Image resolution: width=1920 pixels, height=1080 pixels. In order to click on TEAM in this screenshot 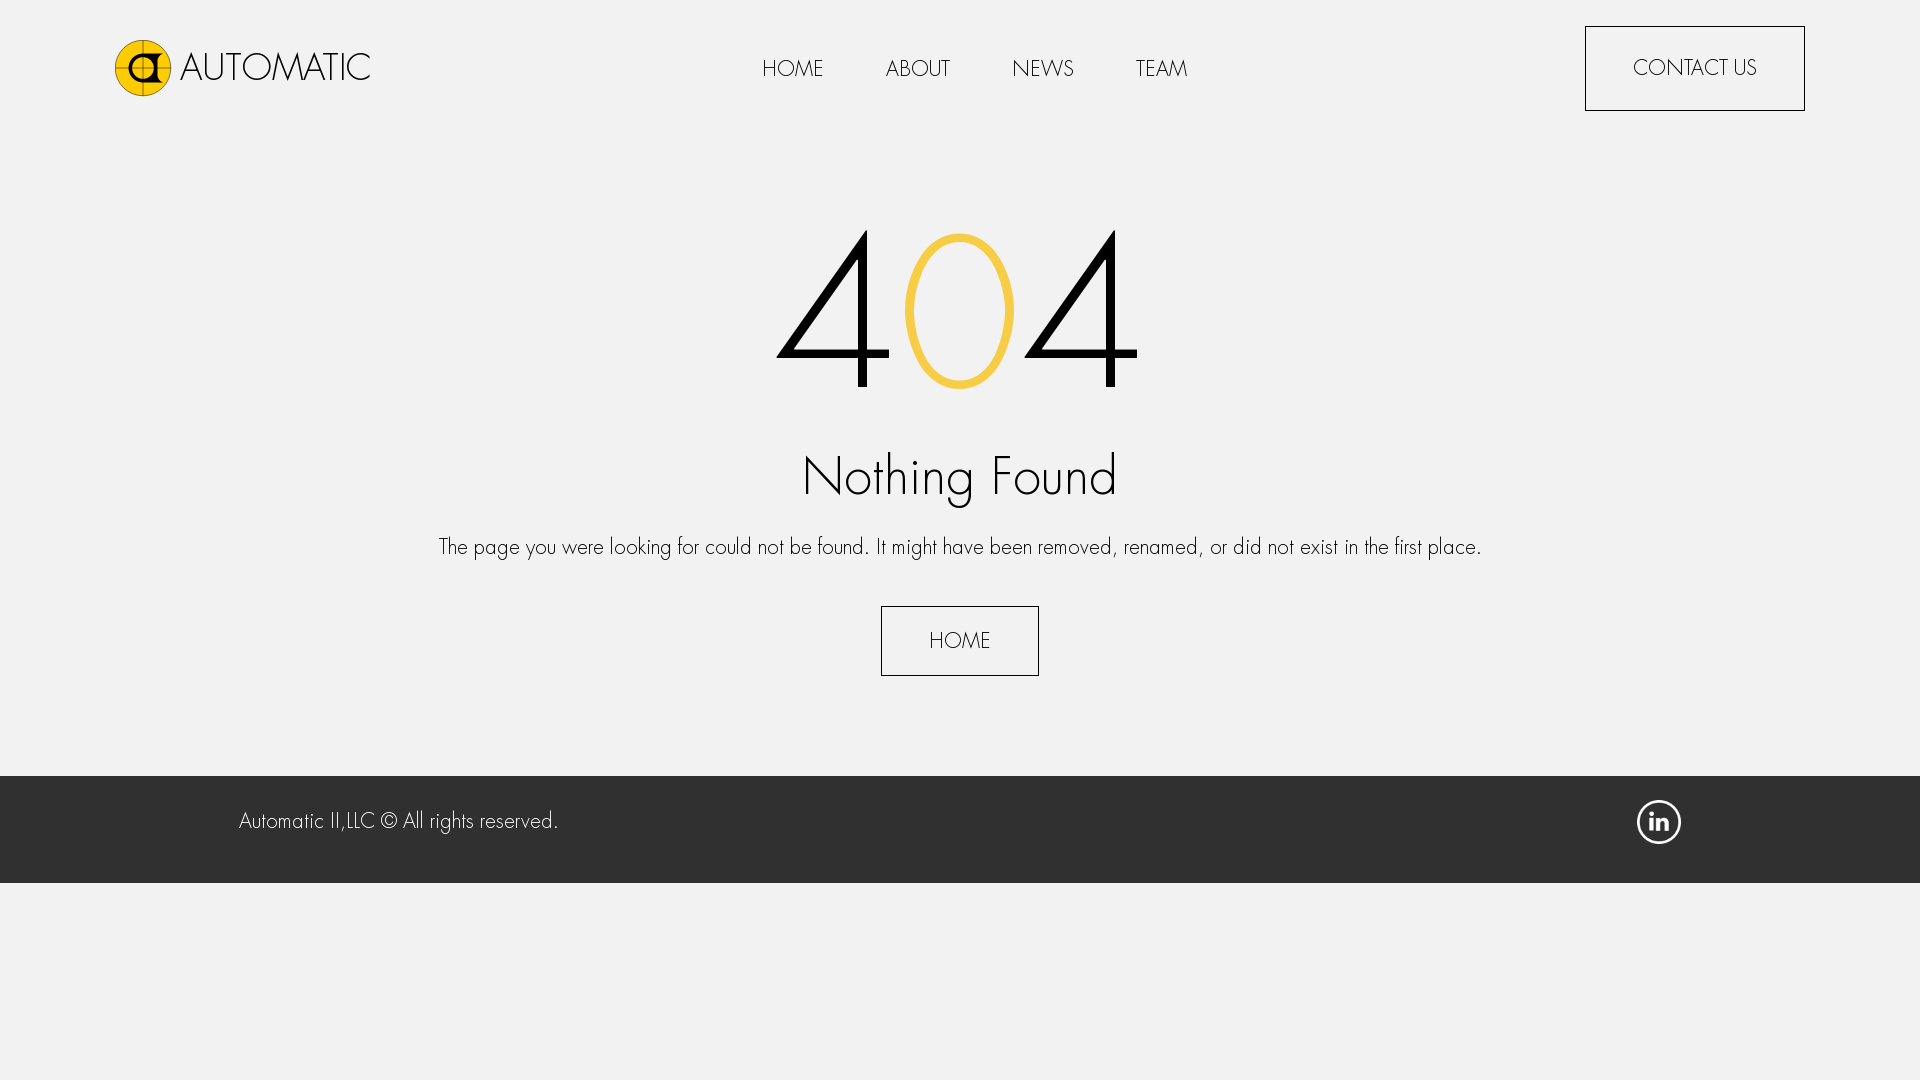, I will do `click(1162, 74)`.